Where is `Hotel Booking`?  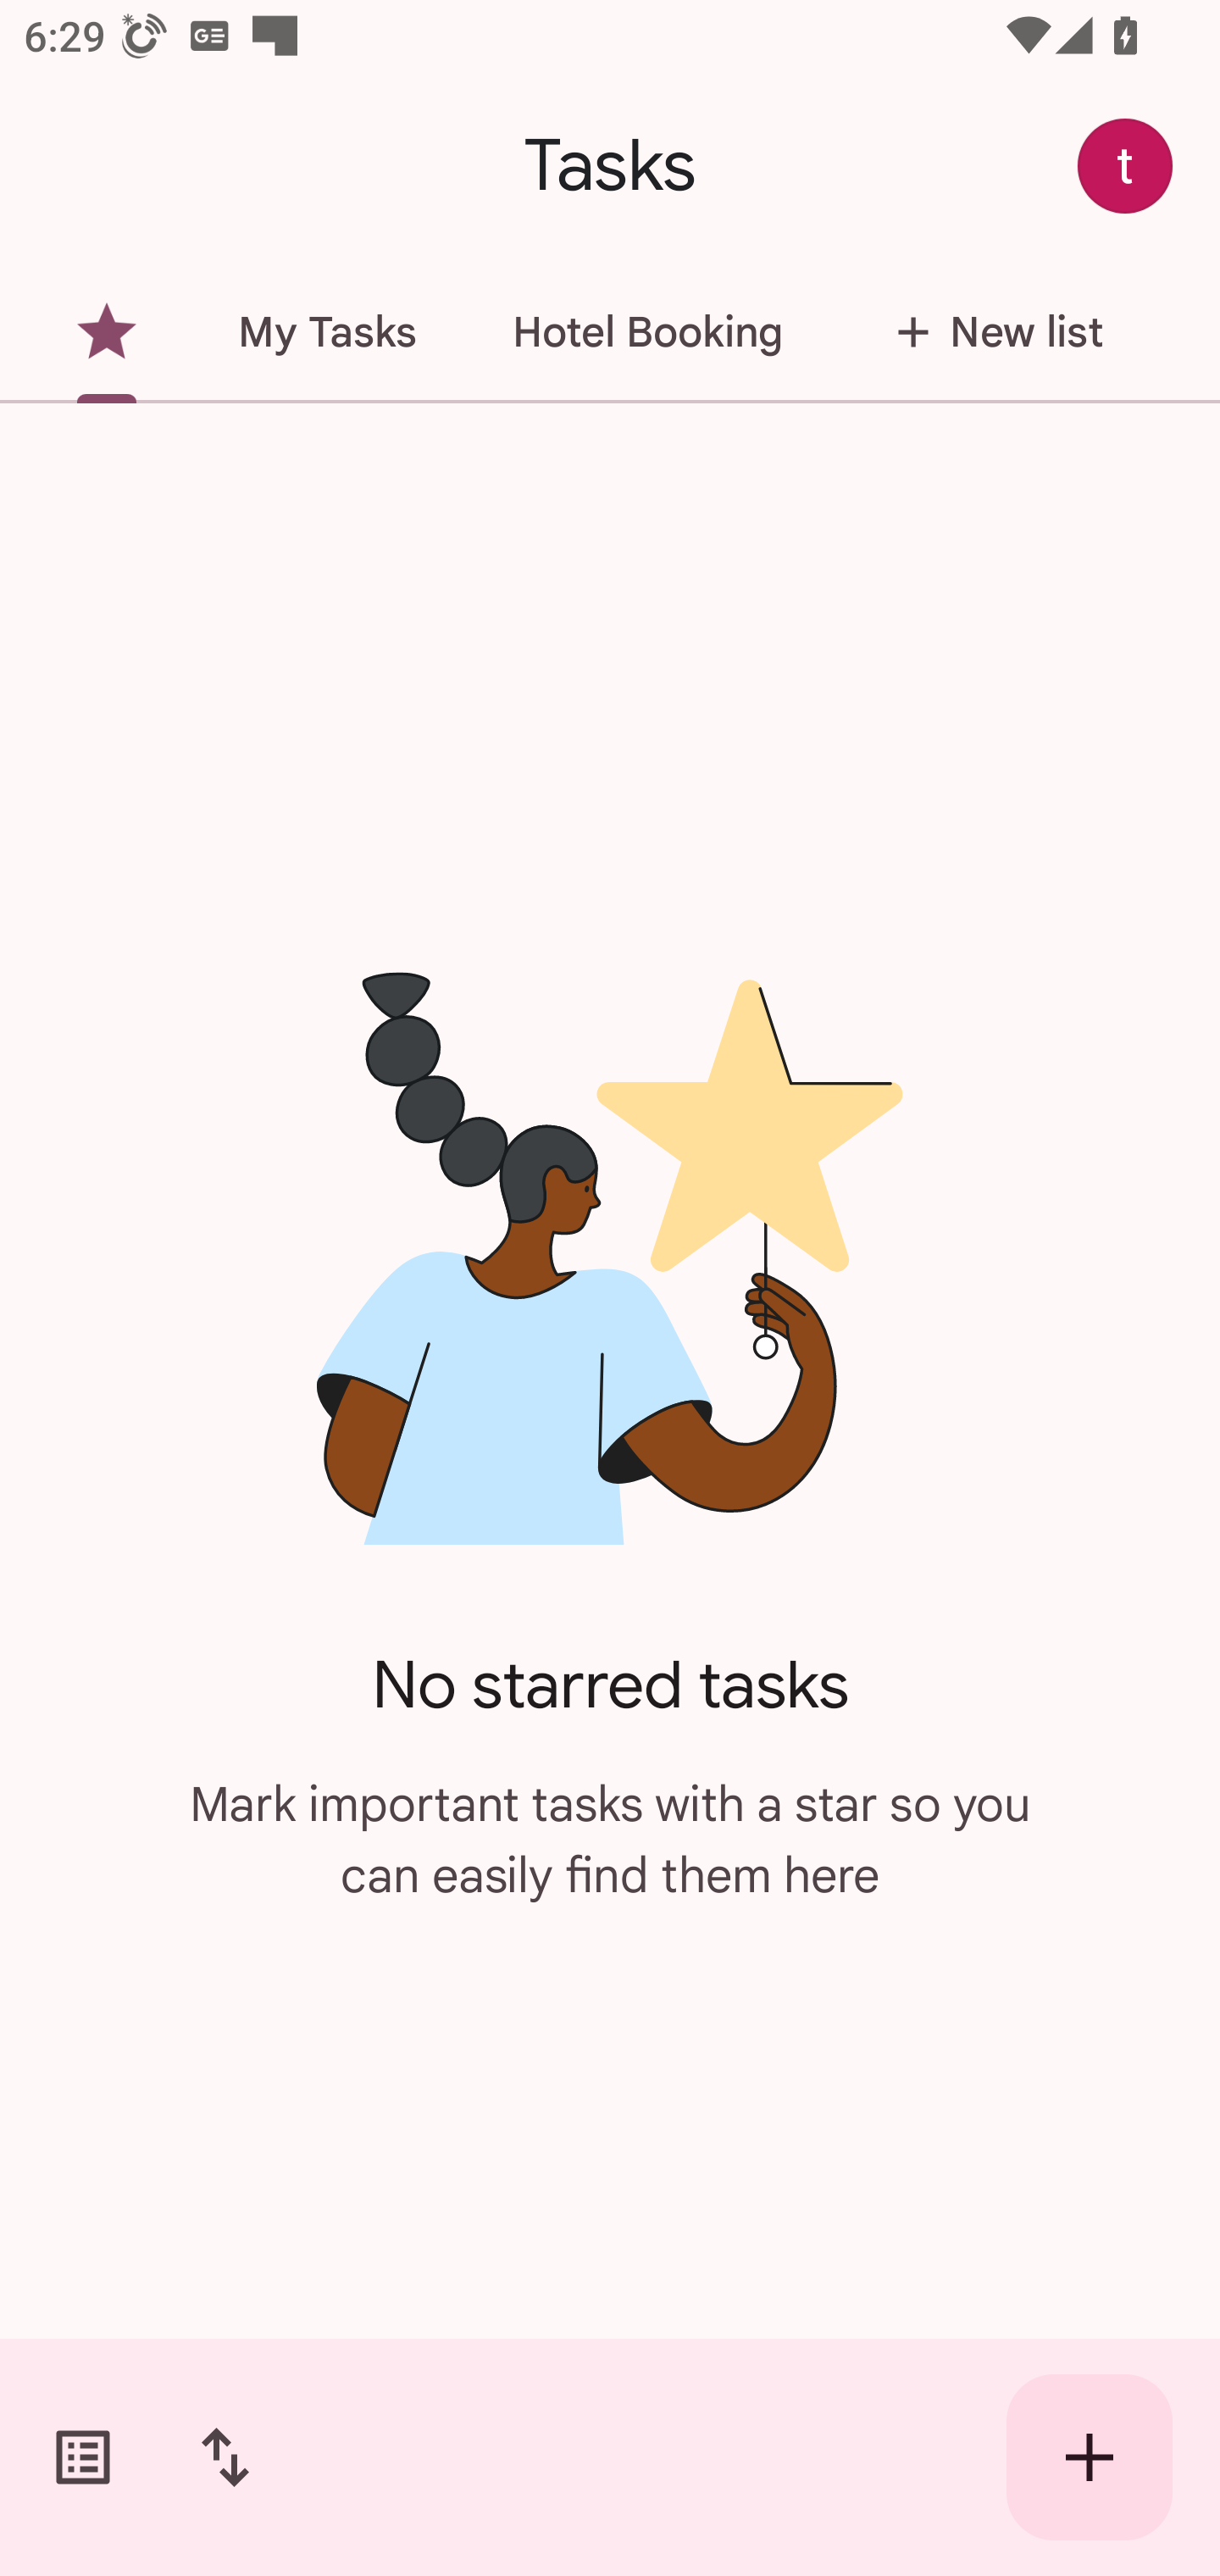 Hotel Booking is located at coordinates (647, 332).